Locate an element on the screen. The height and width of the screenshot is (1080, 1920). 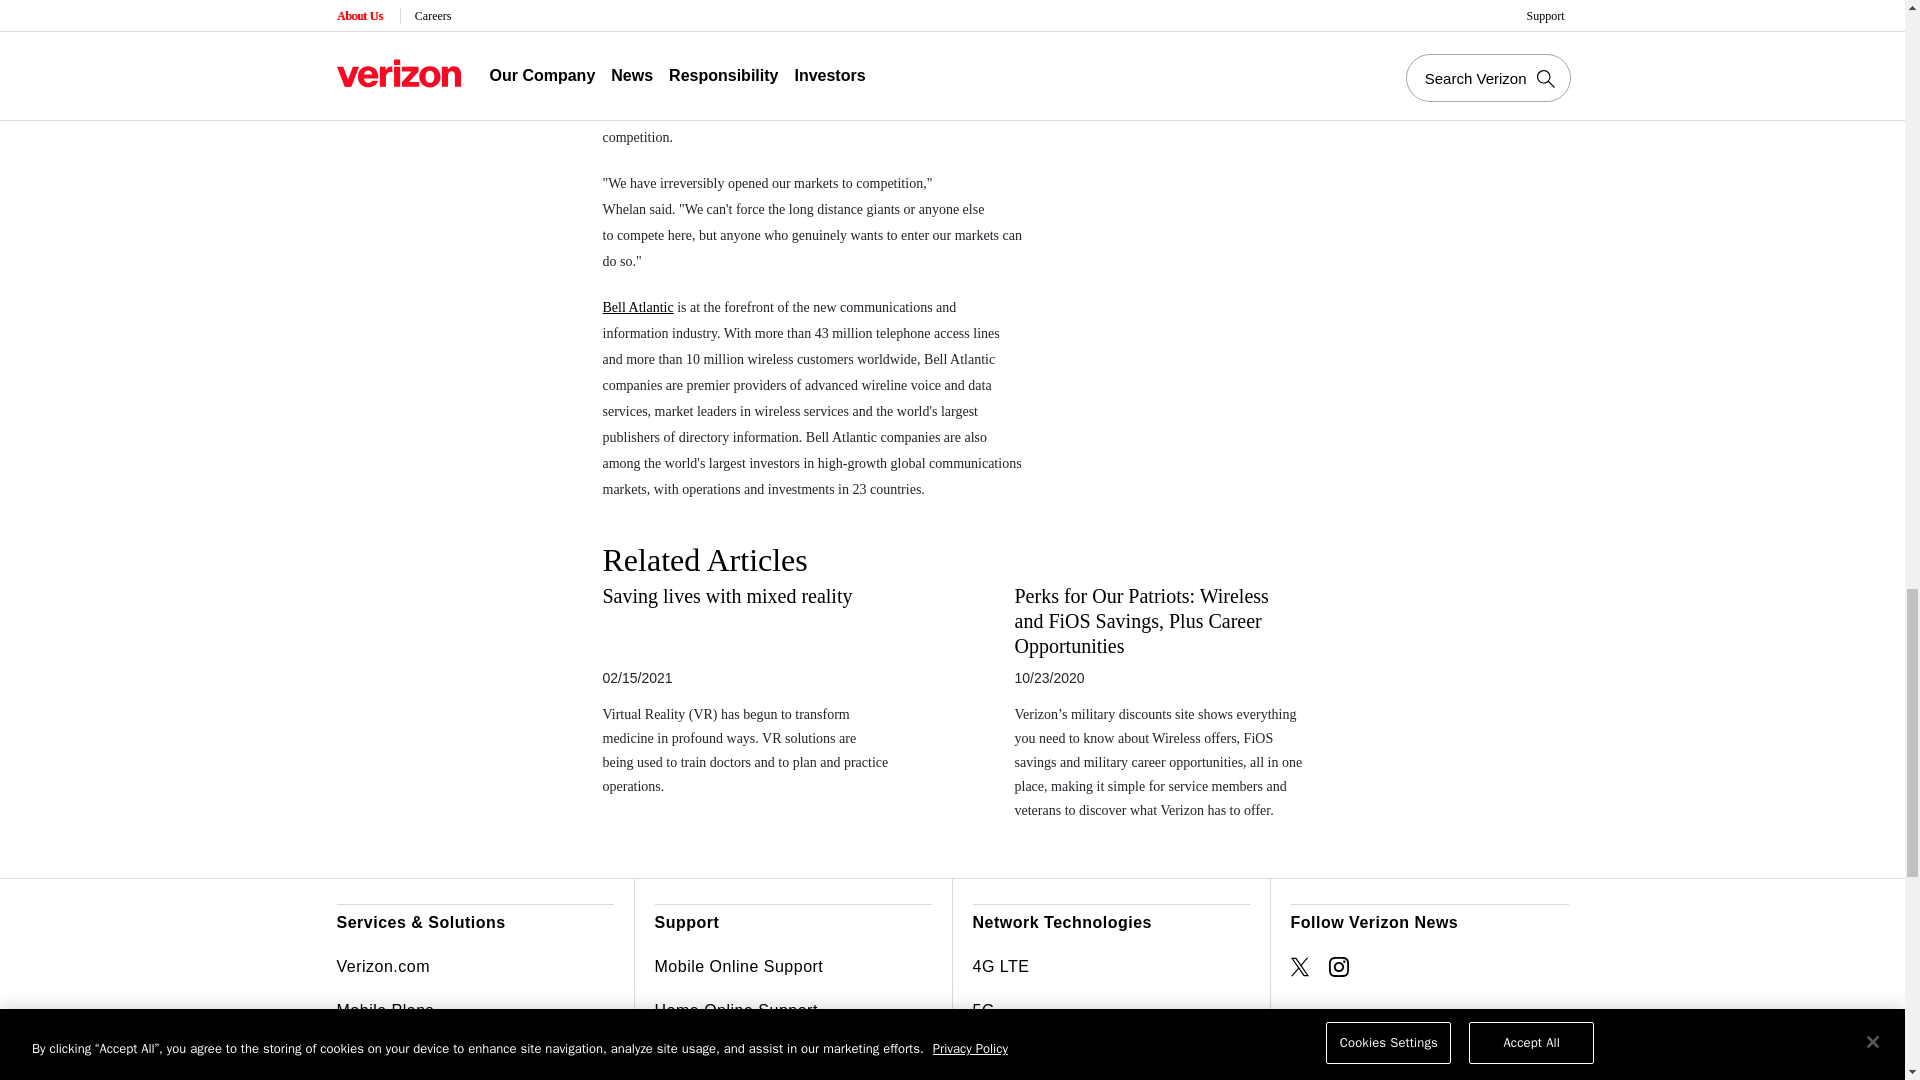
Opens New Window is located at coordinates (1300, 966).